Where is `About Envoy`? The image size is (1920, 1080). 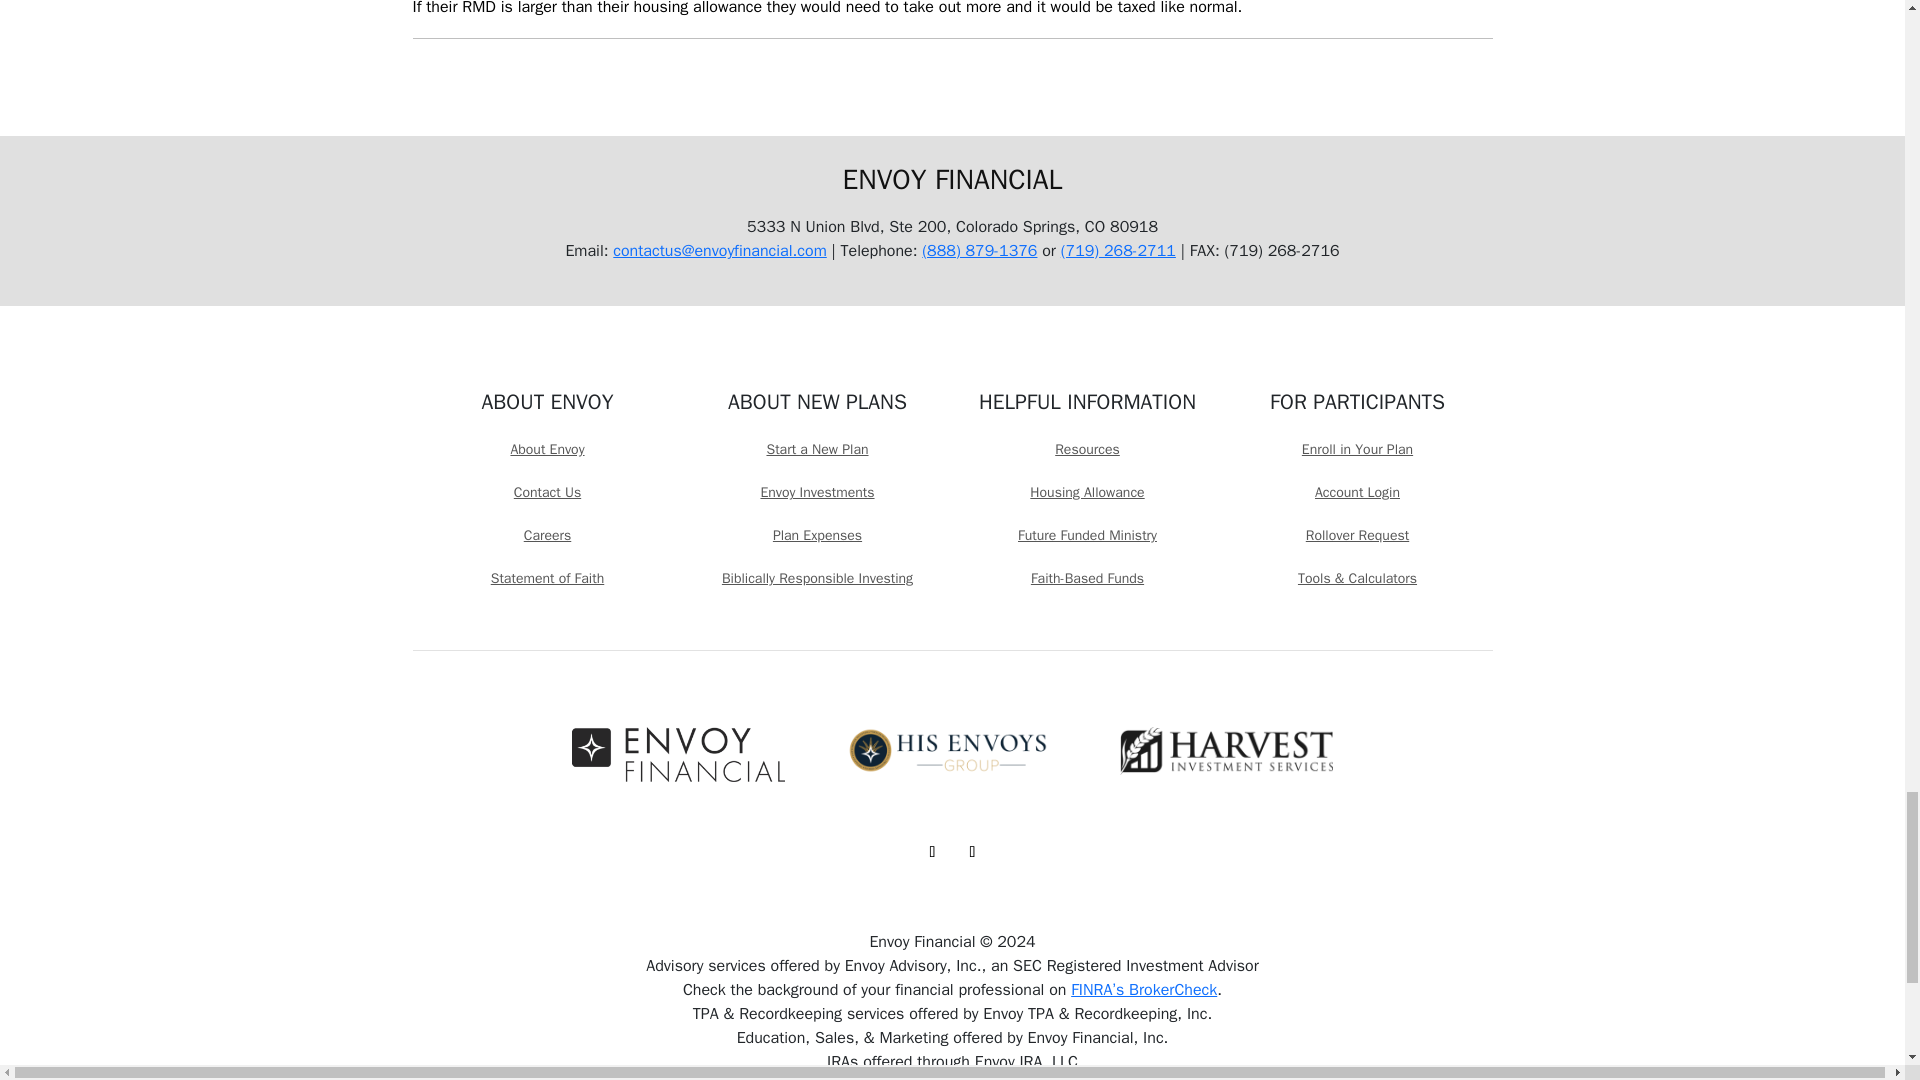
About Envoy is located at coordinates (546, 450).